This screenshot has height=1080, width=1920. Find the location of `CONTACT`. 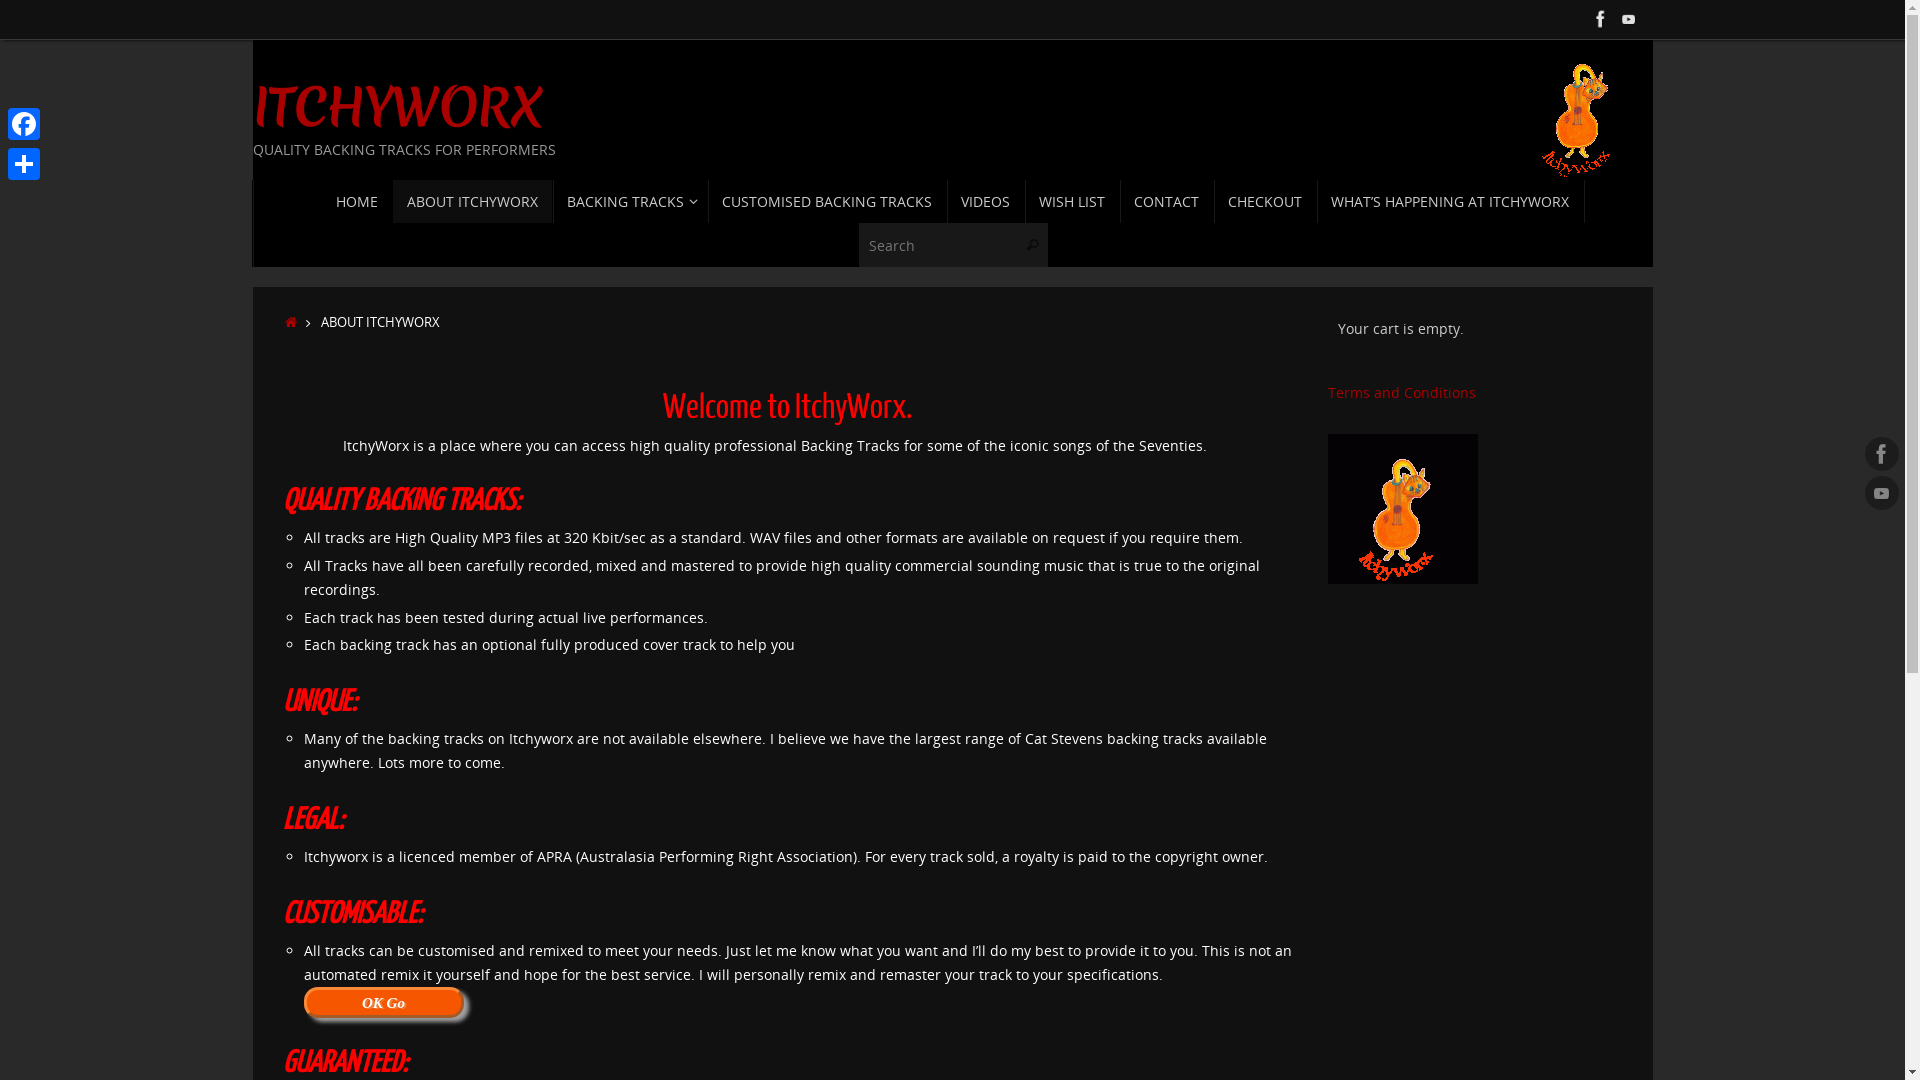

CONTACT is located at coordinates (1167, 202).